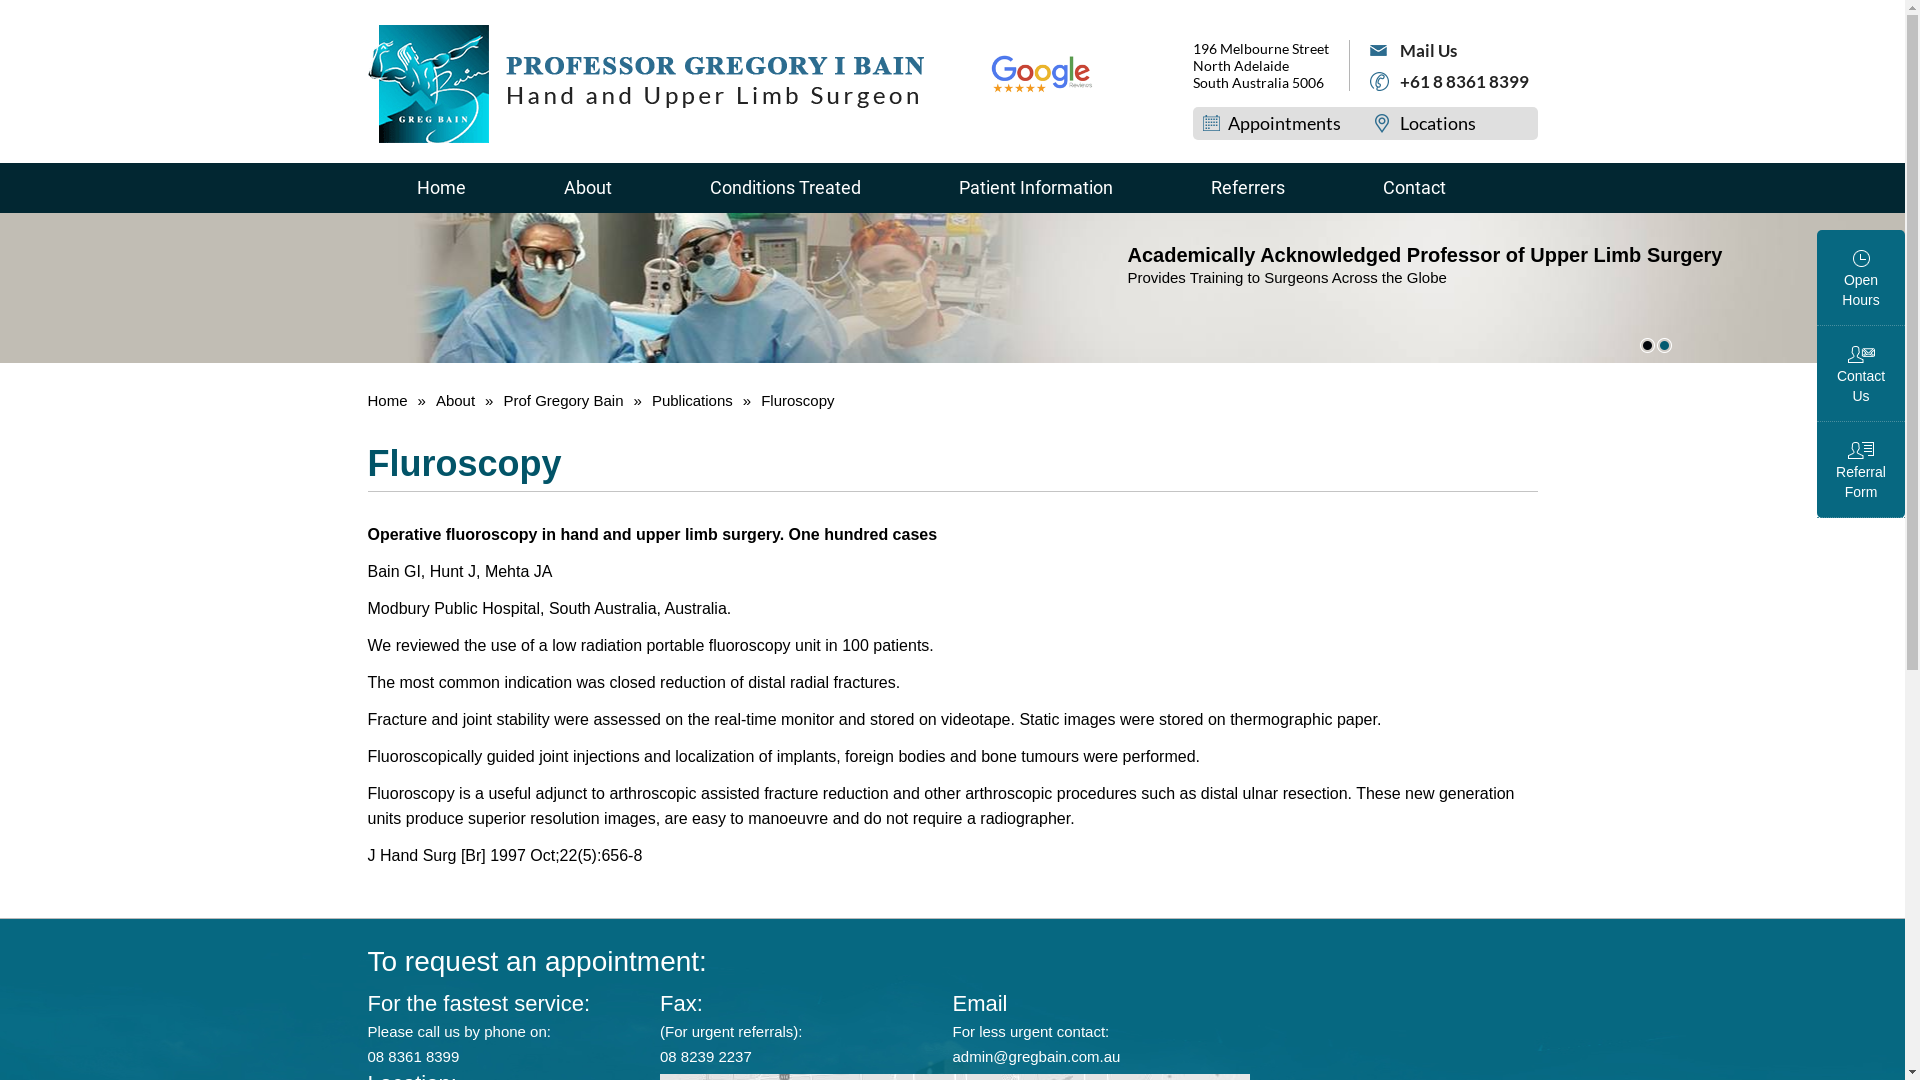  Describe the element at coordinates (442, 188) in the screenshot. I see `Home` at that location.